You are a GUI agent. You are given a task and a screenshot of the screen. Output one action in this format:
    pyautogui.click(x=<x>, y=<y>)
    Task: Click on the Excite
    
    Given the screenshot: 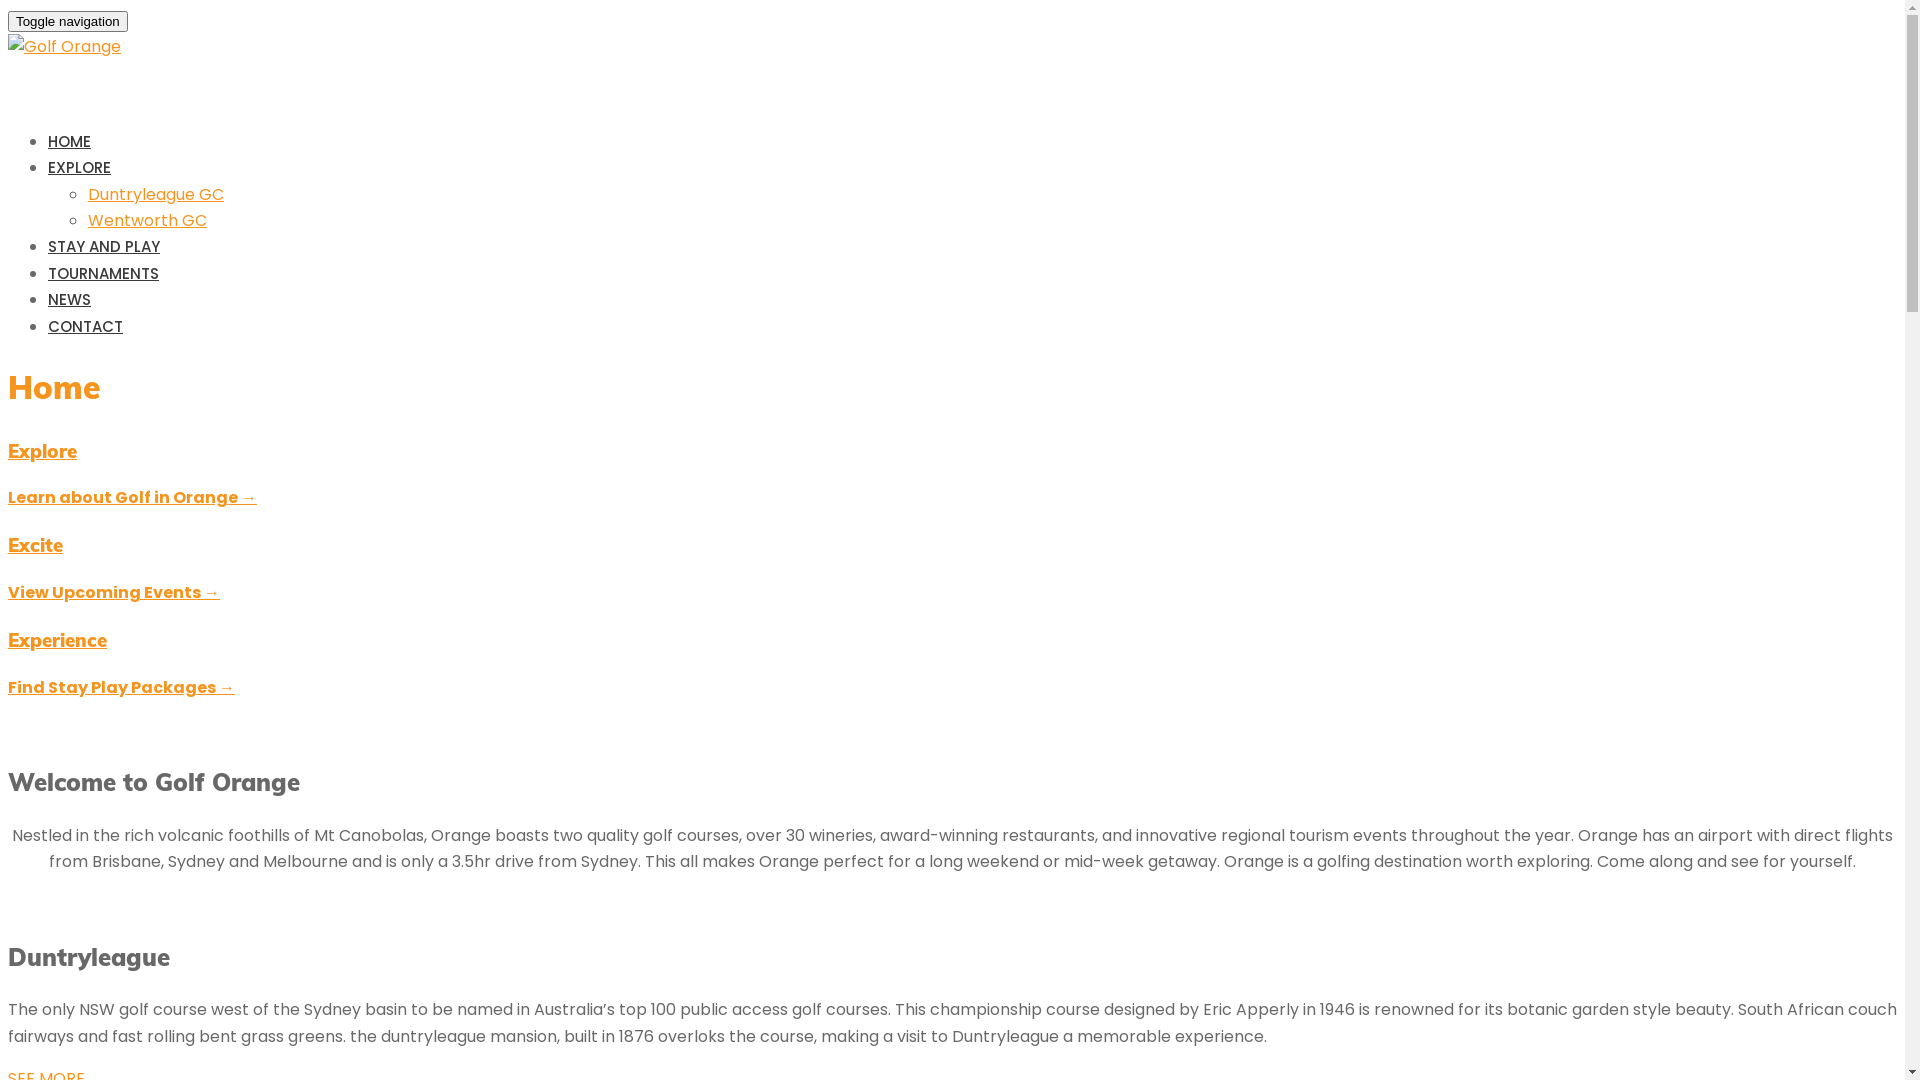 What is the action you would take?
    pyautogui.click(x=36, y=545)
    